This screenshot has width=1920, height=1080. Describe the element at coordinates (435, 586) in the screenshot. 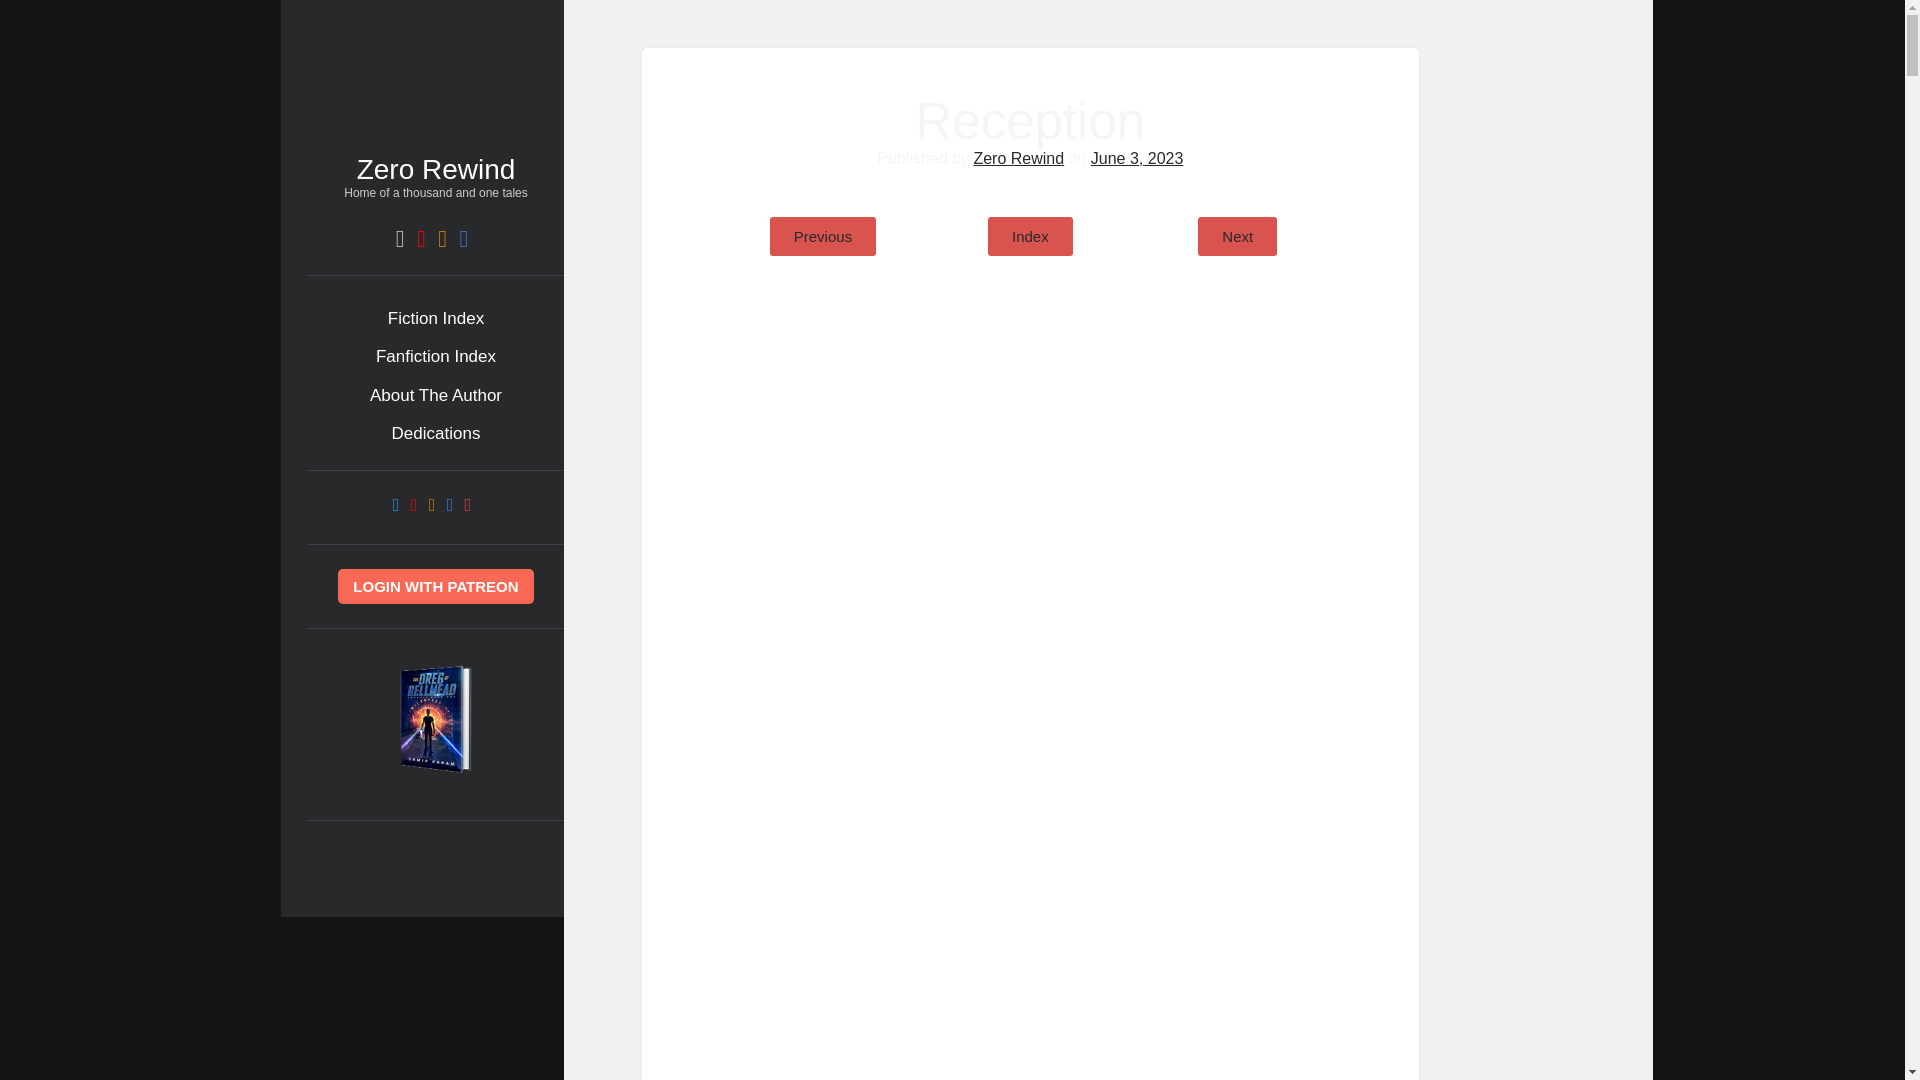

I see `LOGIN WITH PATREON` at that location.